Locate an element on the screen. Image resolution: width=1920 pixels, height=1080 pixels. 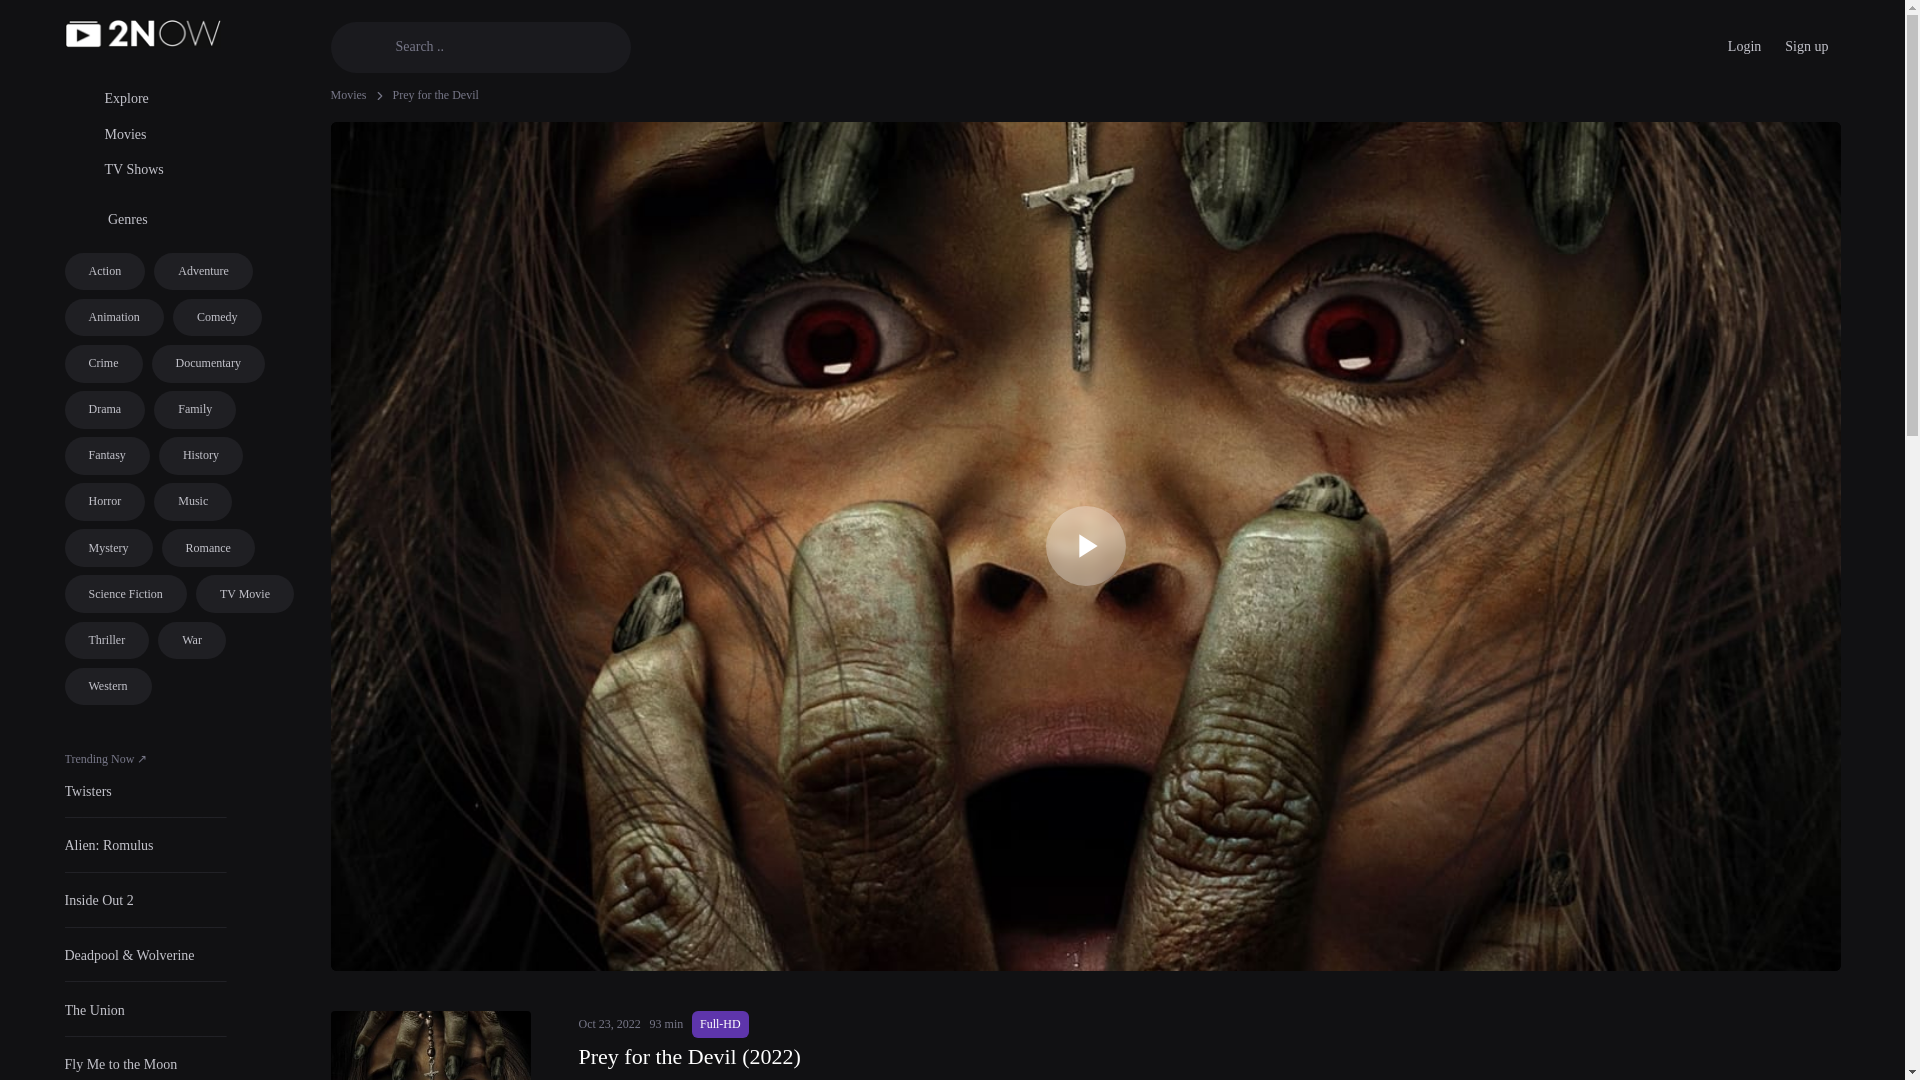
Western is located at coordinates (107, 687).